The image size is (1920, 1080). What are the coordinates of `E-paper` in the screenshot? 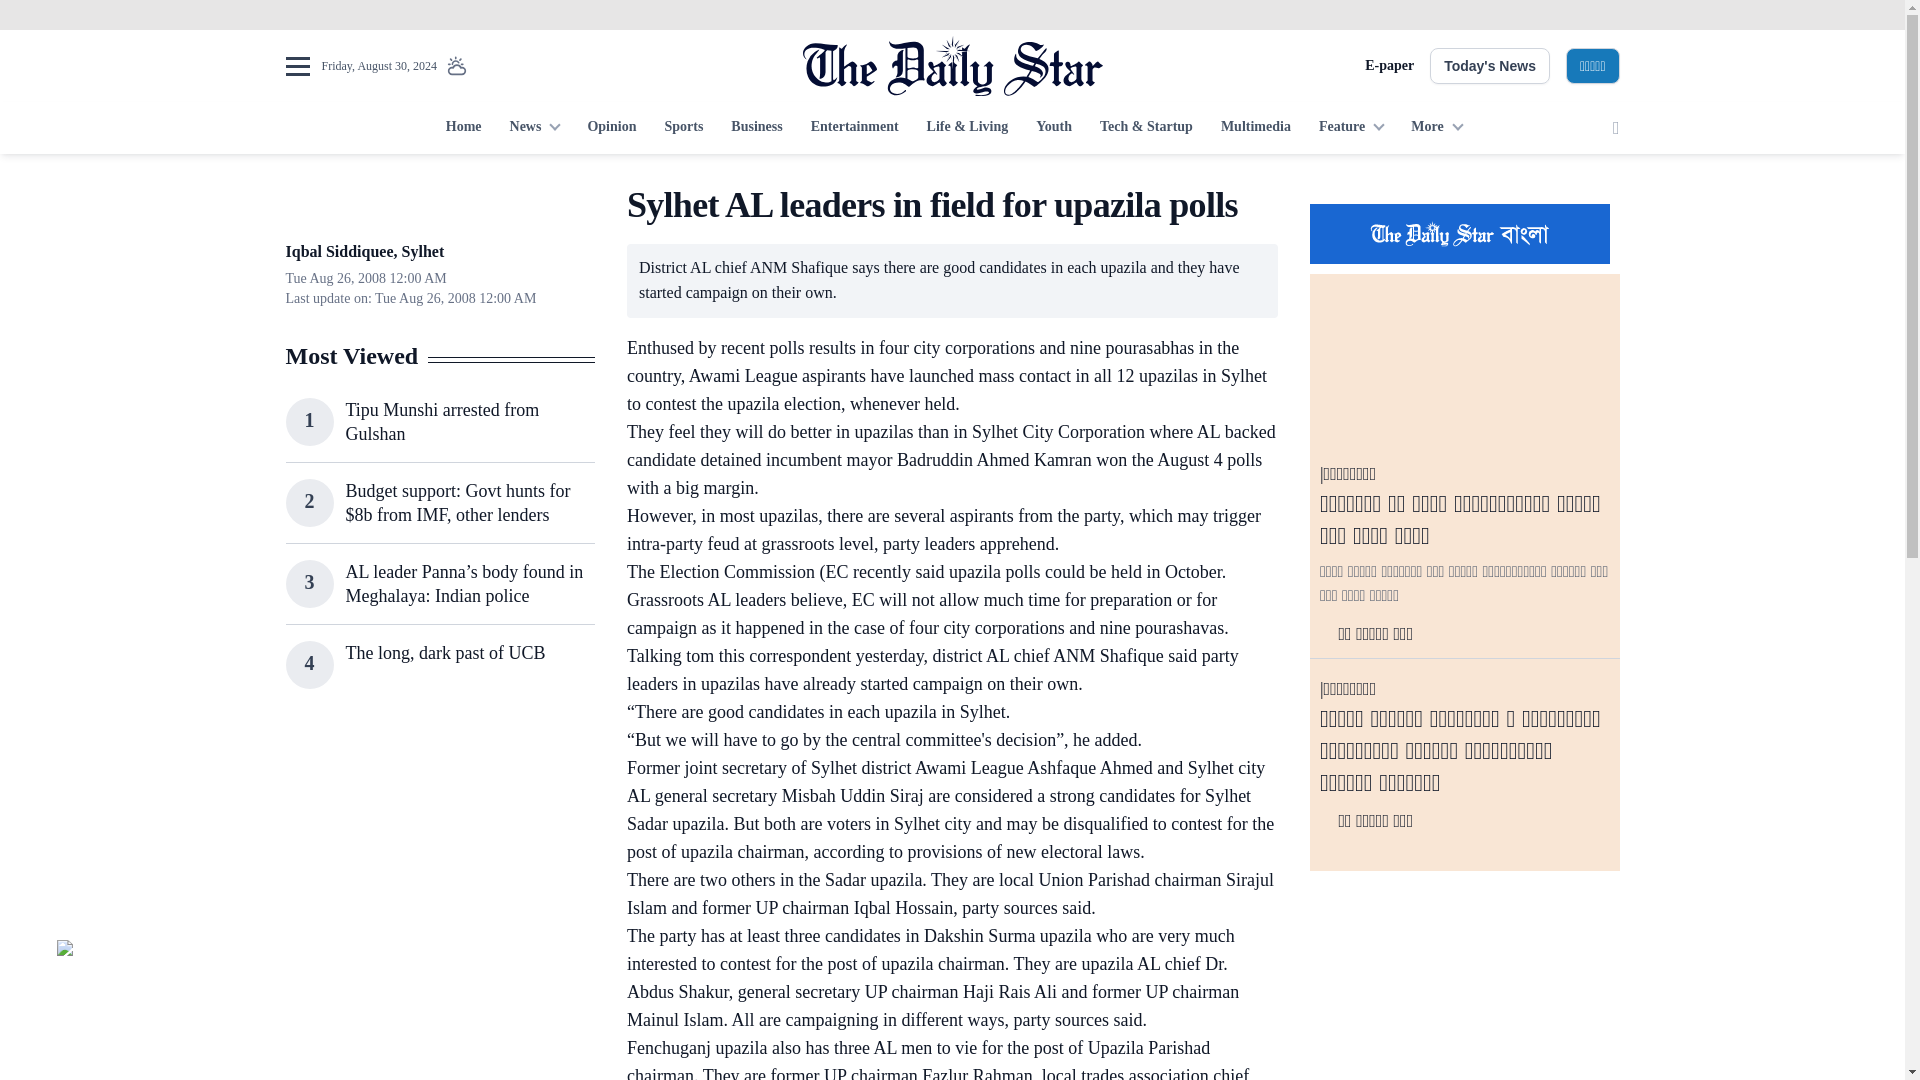 It's located at (1389, 66).